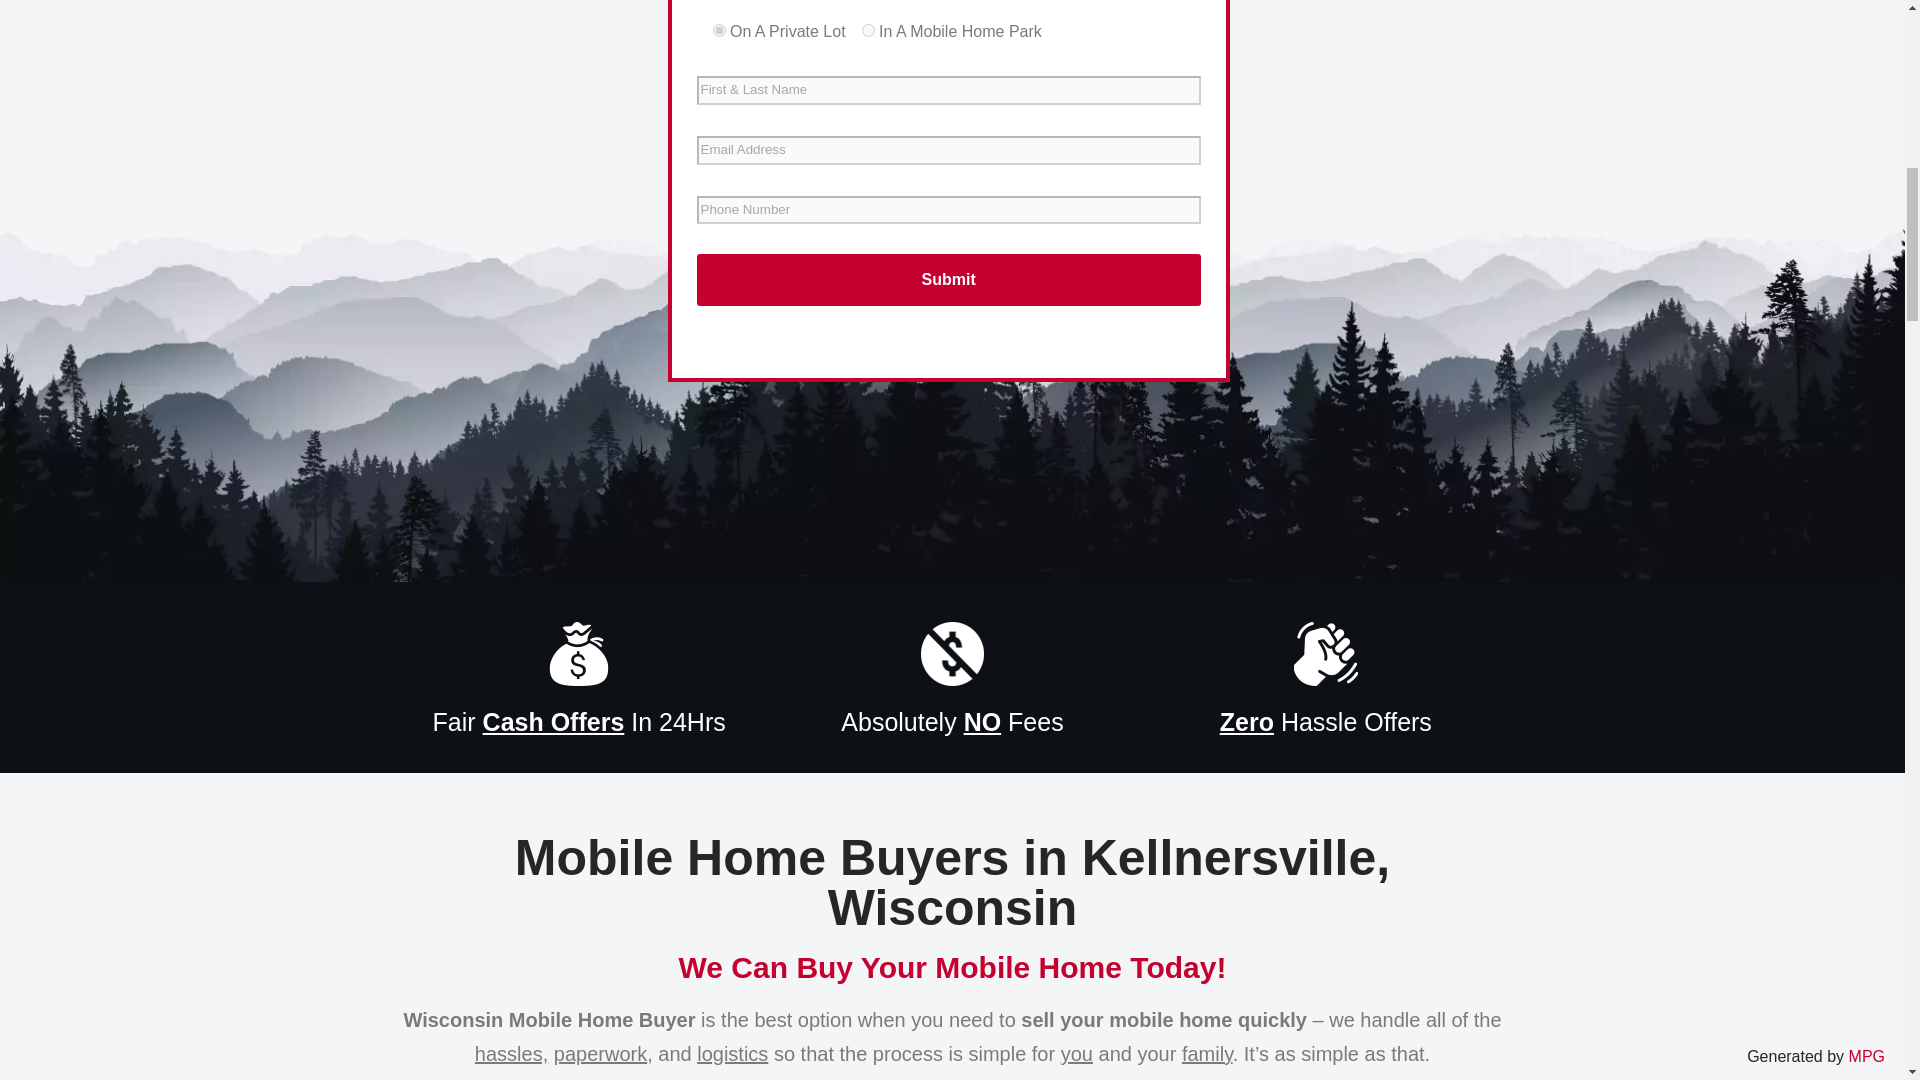  I want to click on On A Private Lot, so click(718, 30).